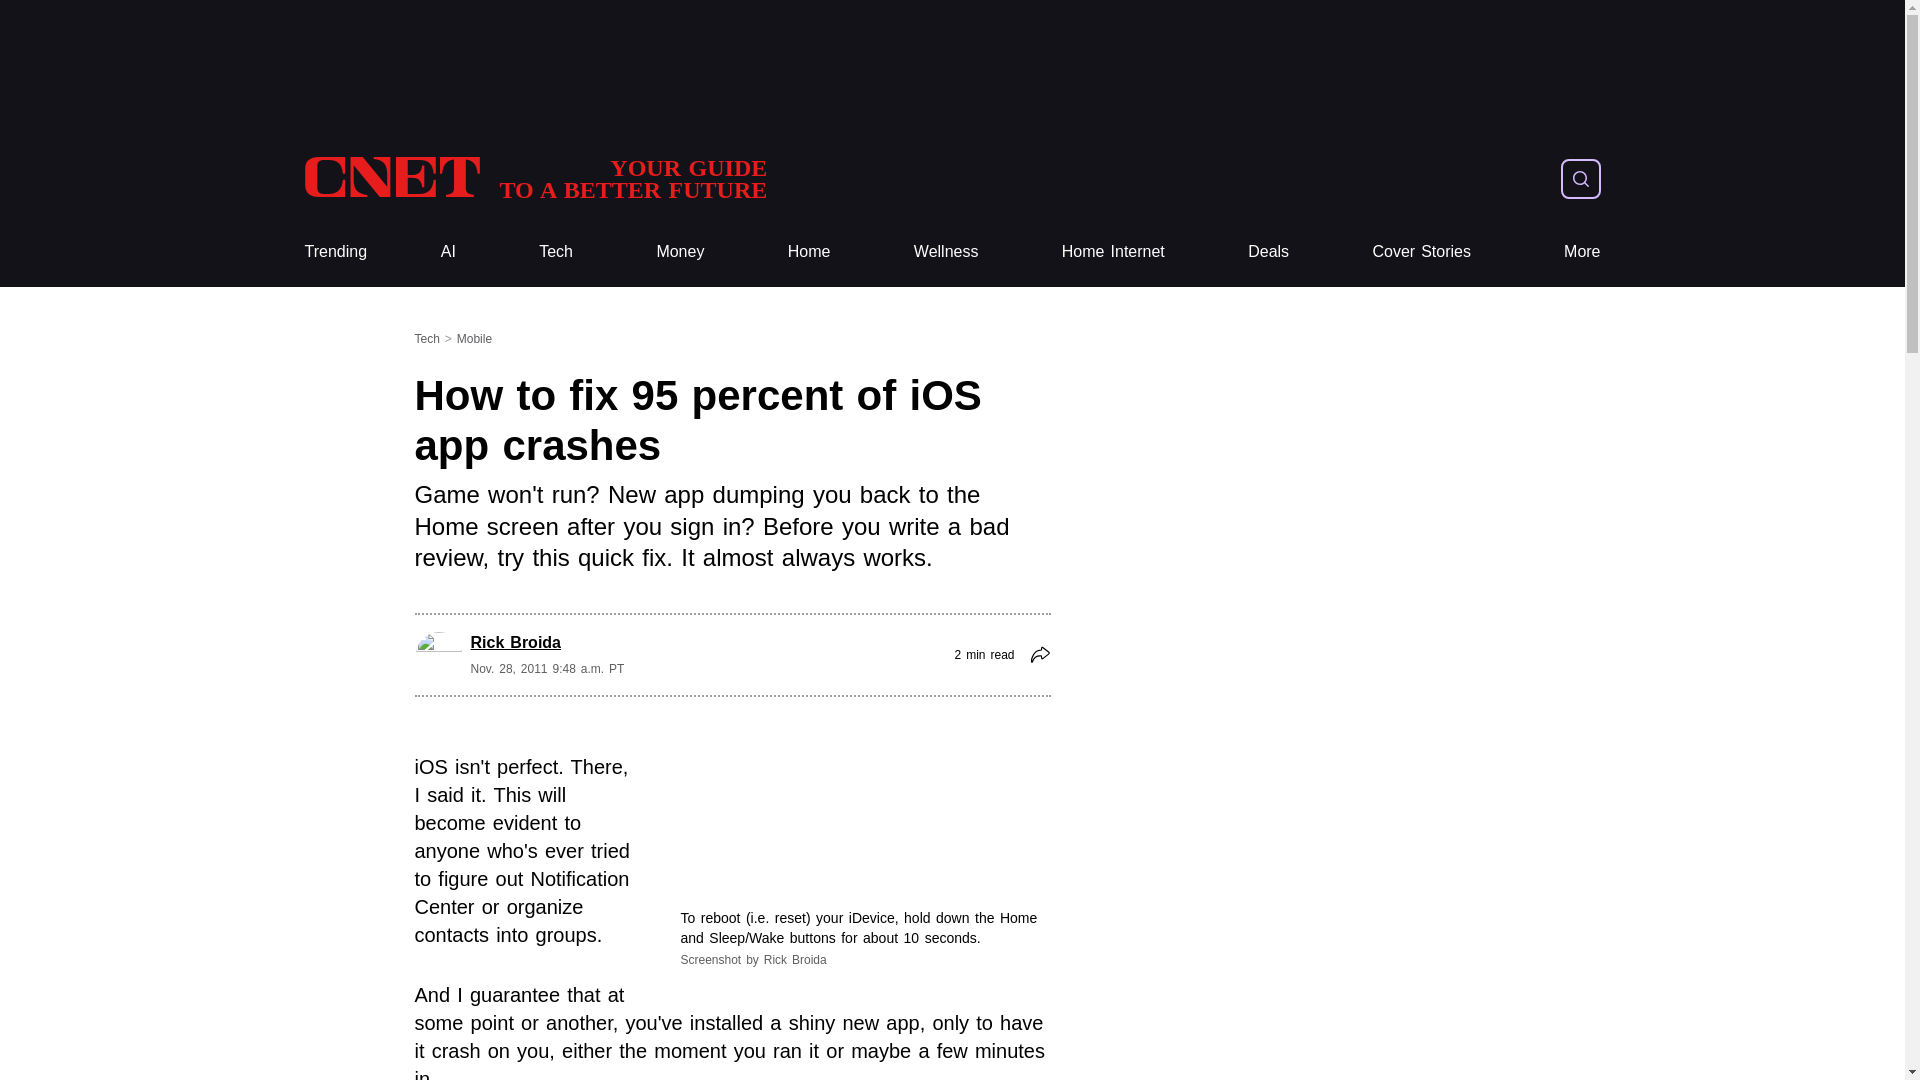 This screenshot has height=1080, width=1920. I want to click on Cover Stories, so click(1421, 252).